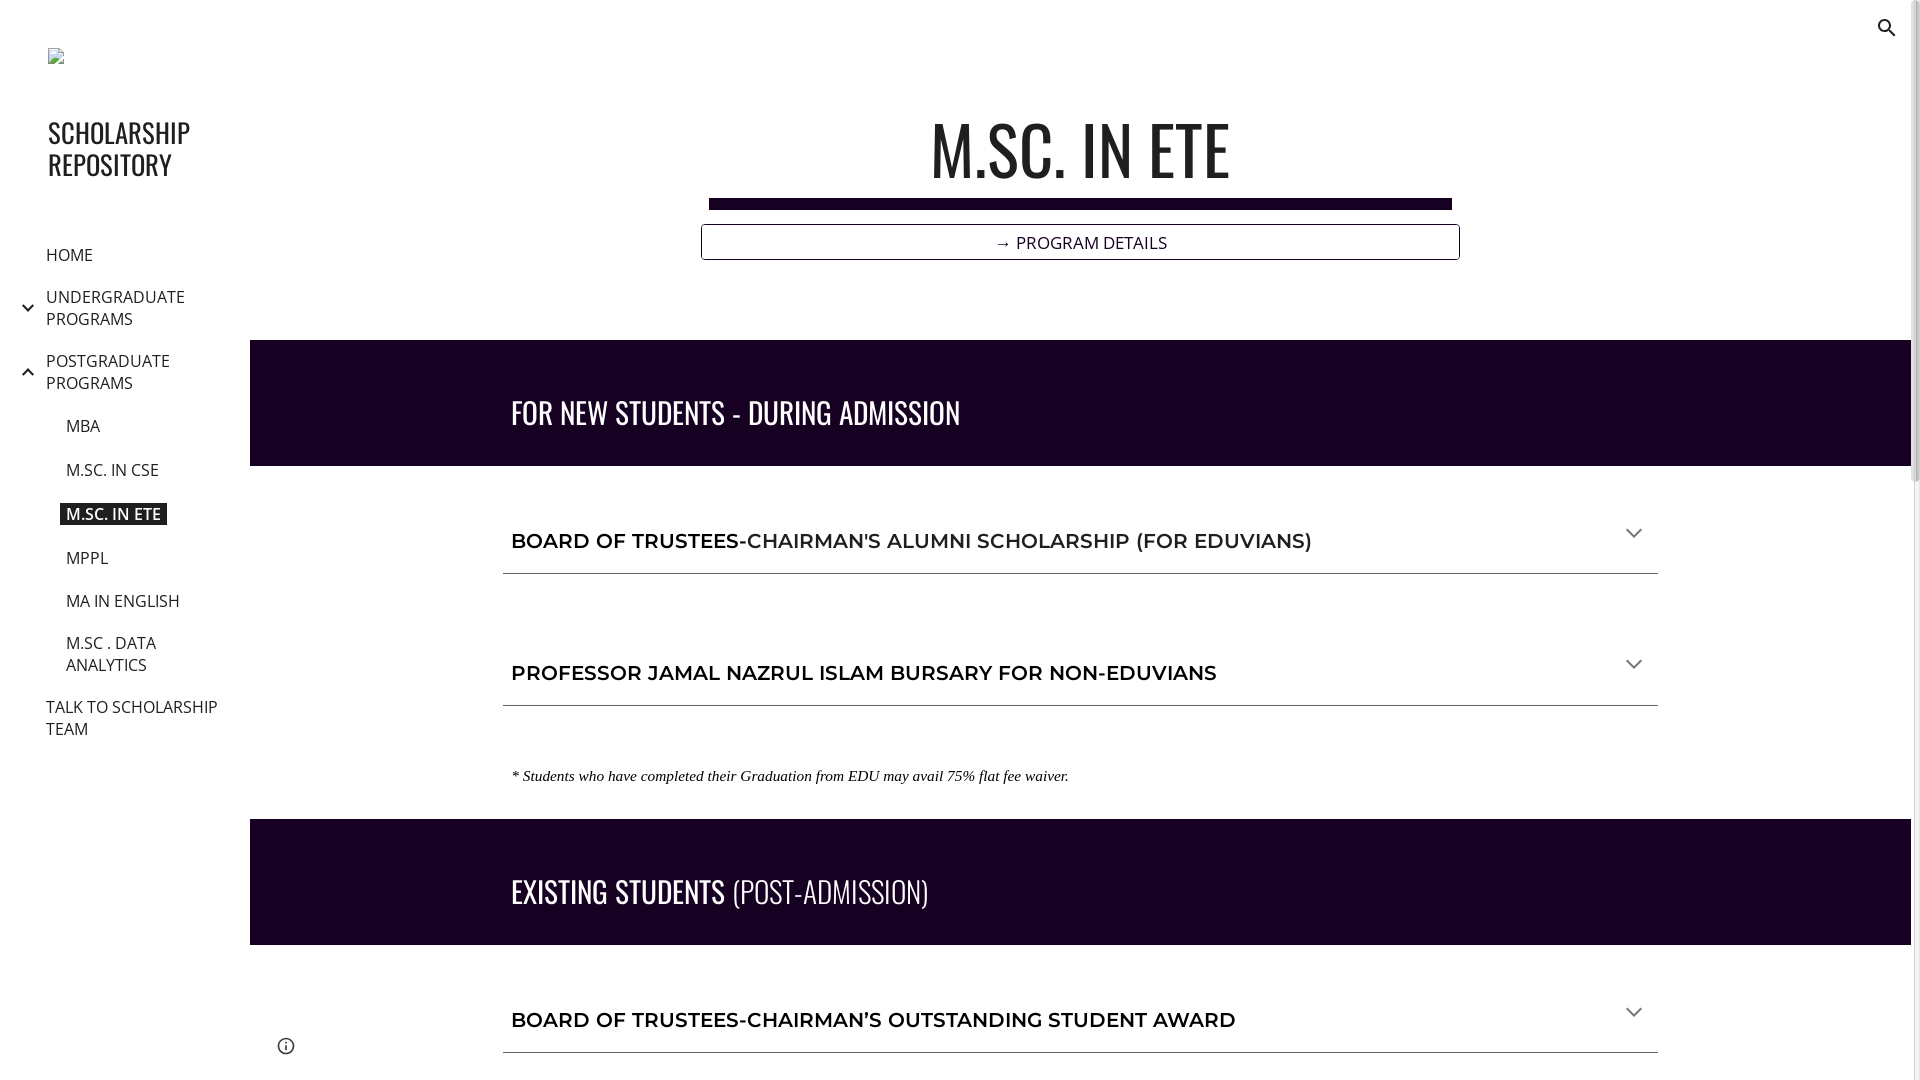 The height and width of the screenshot is (1080, 1920). What do you see at coordinates (123, 601) in the screenshot?
I see `MA IN ENGLISH` at bounding box center [123, 601].